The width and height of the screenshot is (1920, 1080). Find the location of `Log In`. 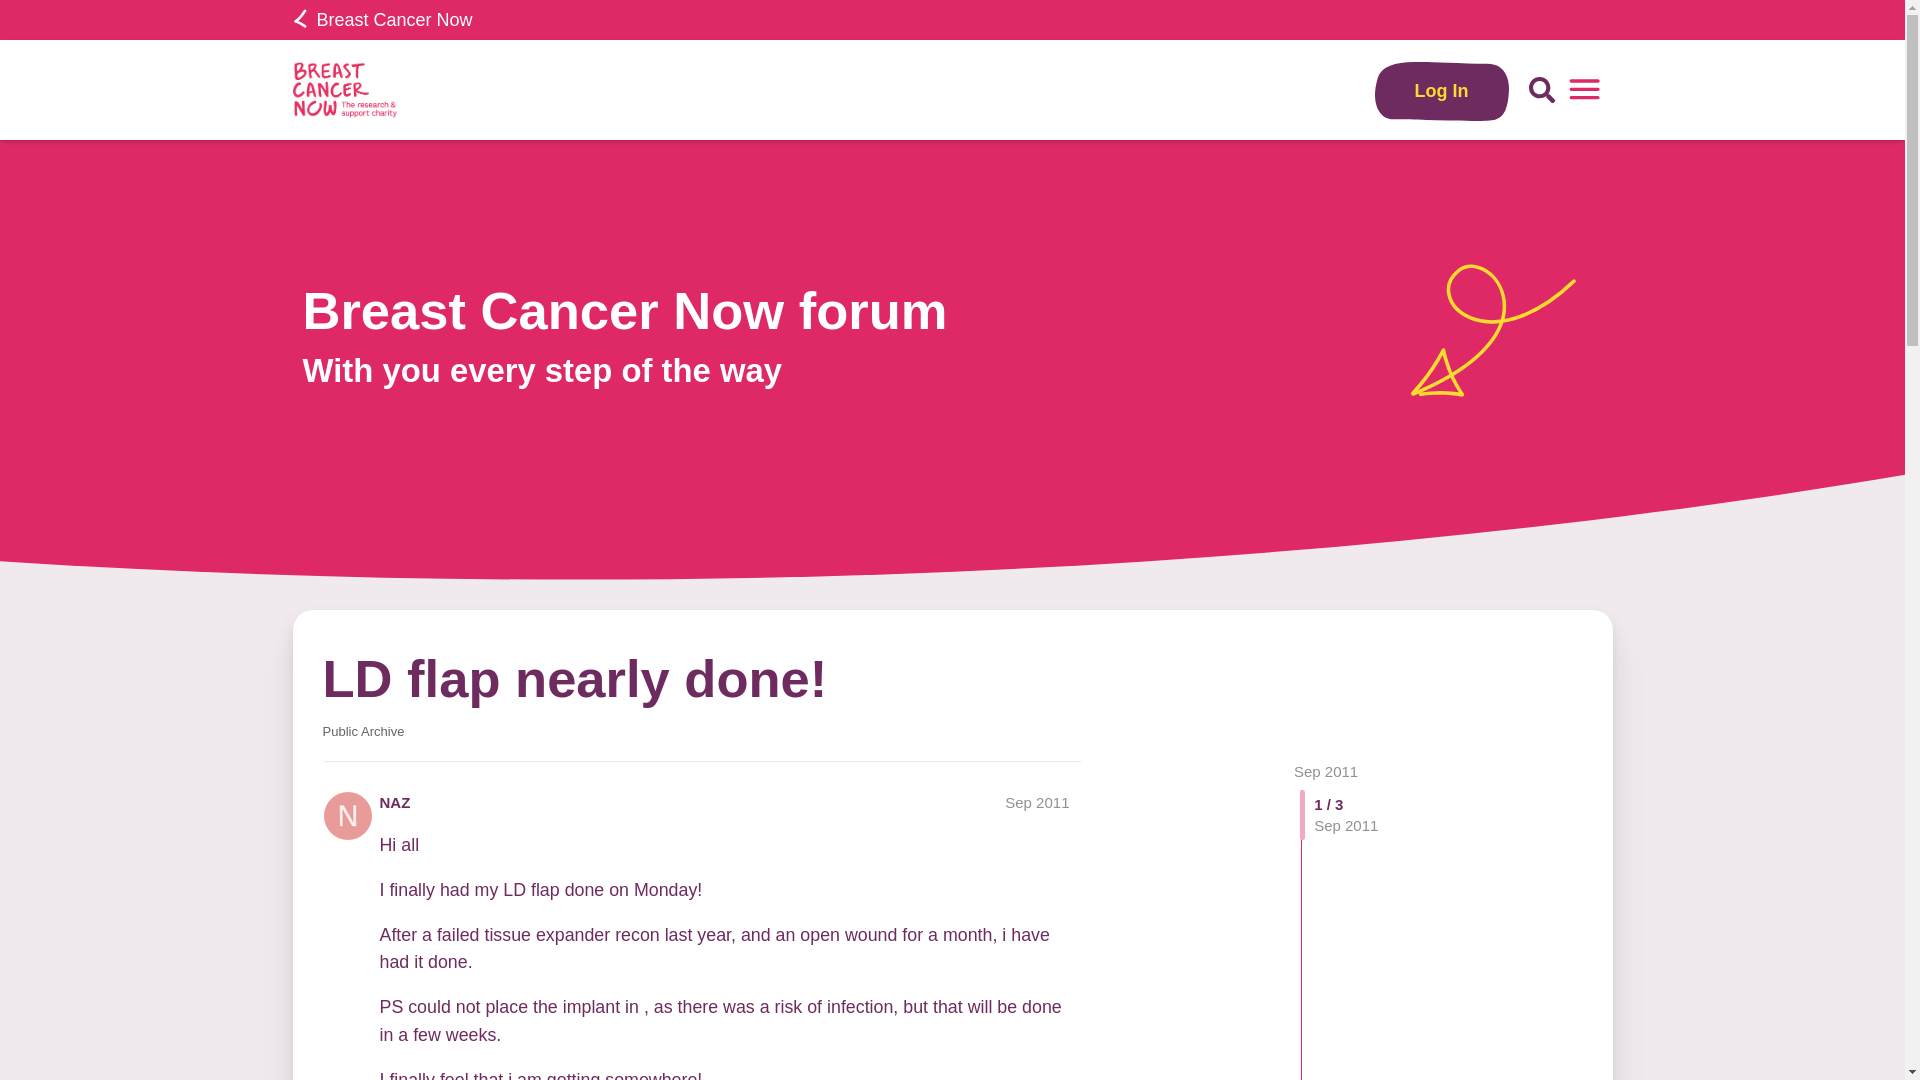

Log In is located at coordinates (1442, 90).